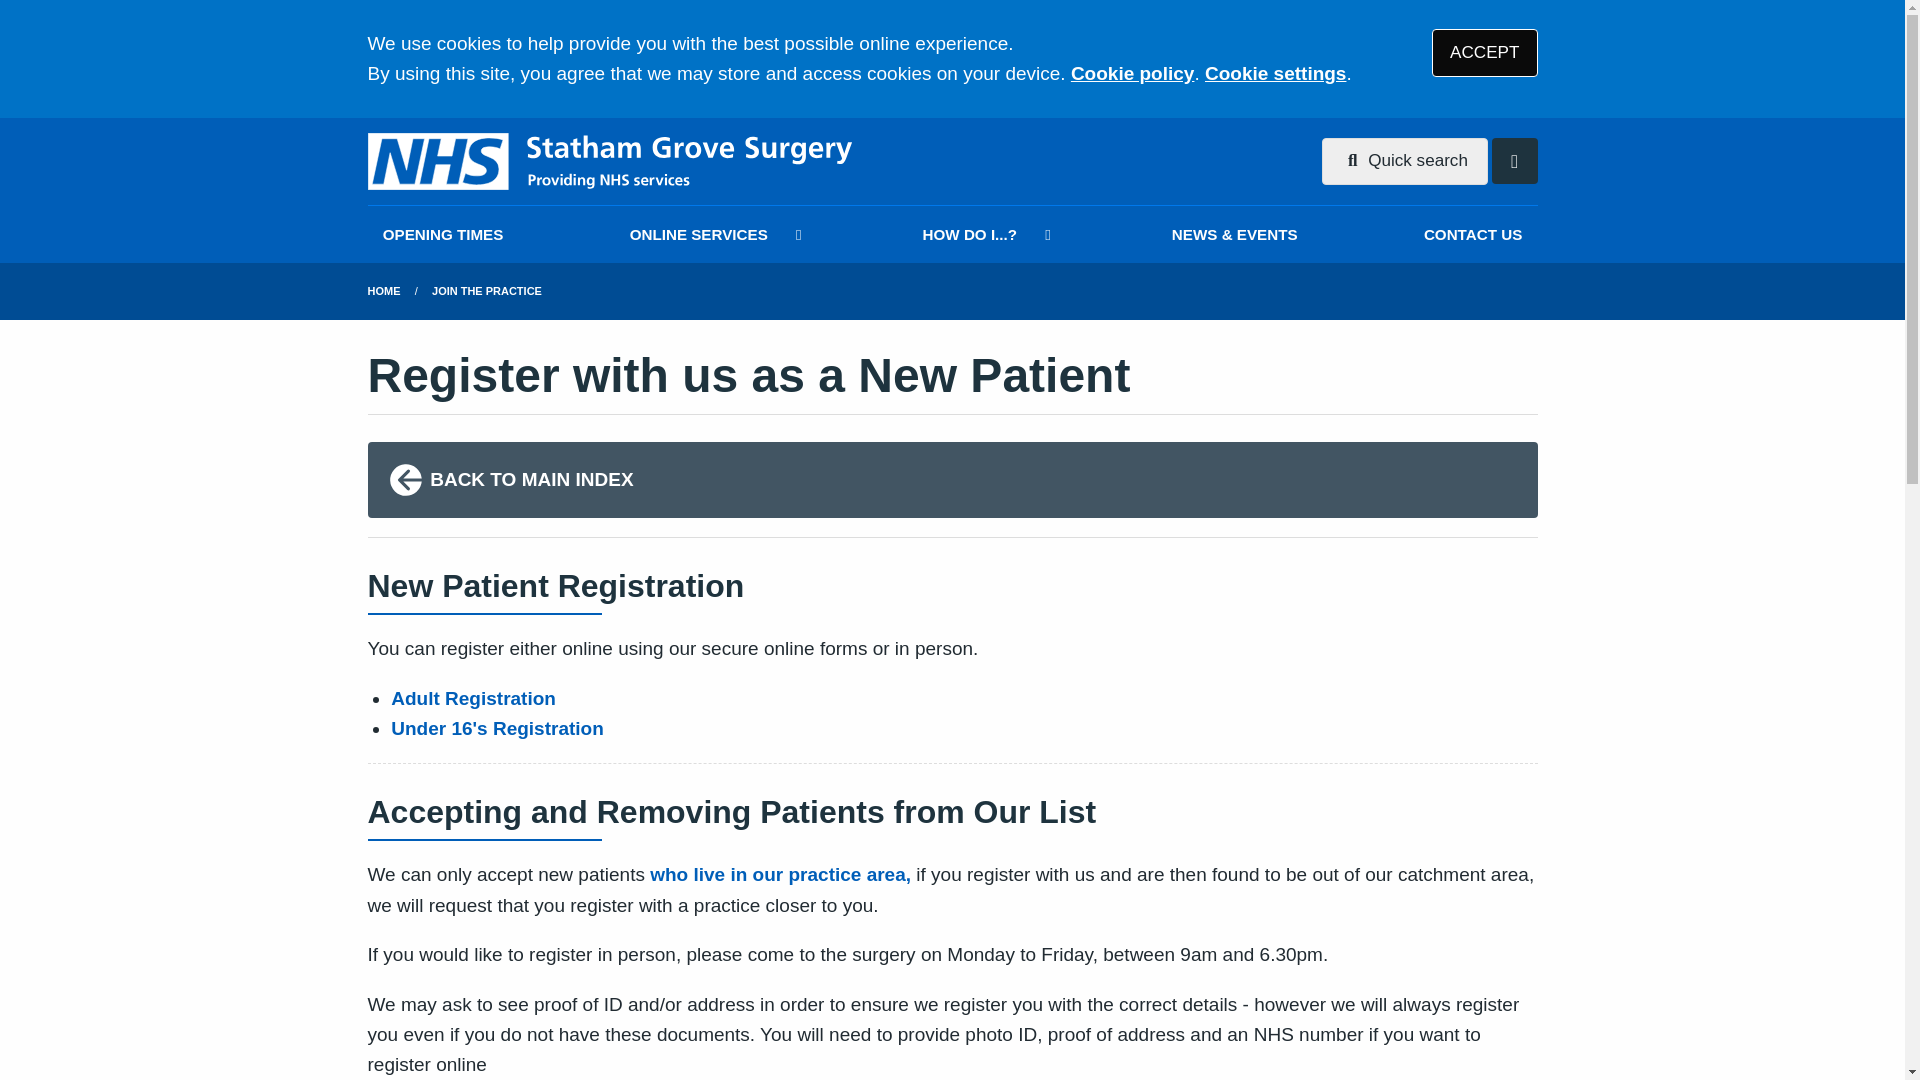  I want to click on Cookie policy, so click(1132, 73).